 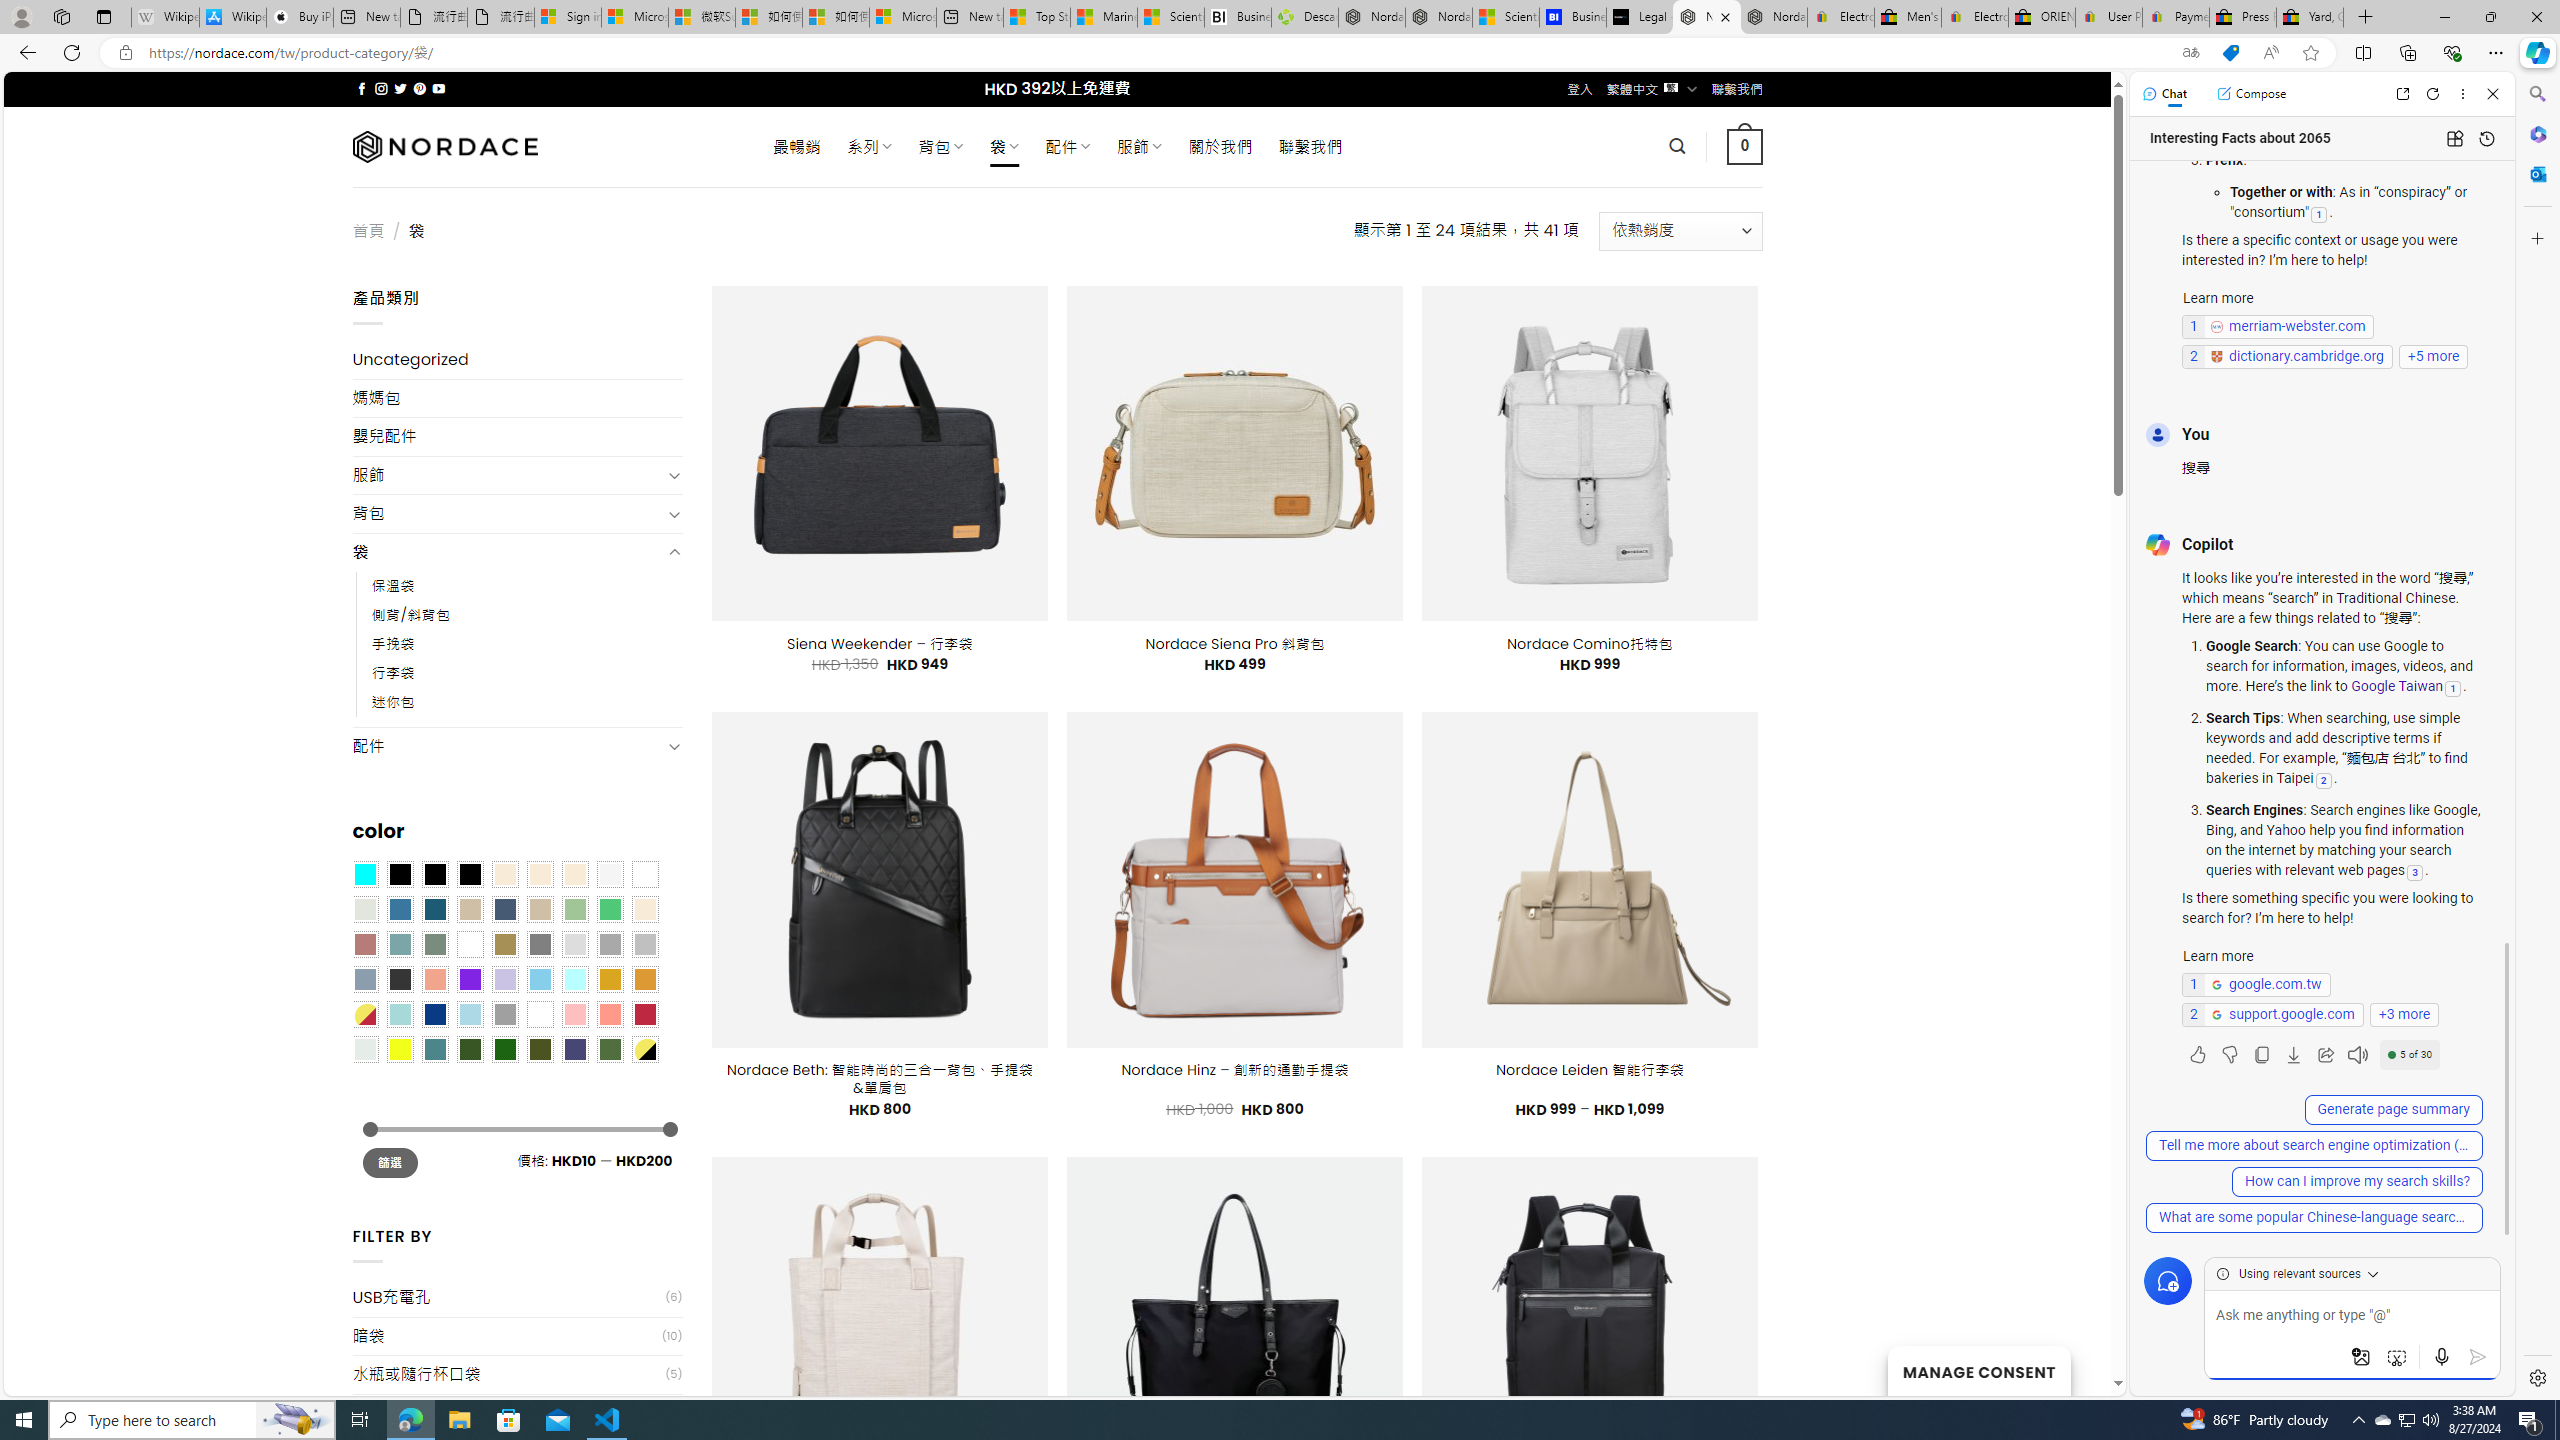 I want to click on Press Room - eBay Inc., so click(x=2244, y=17).